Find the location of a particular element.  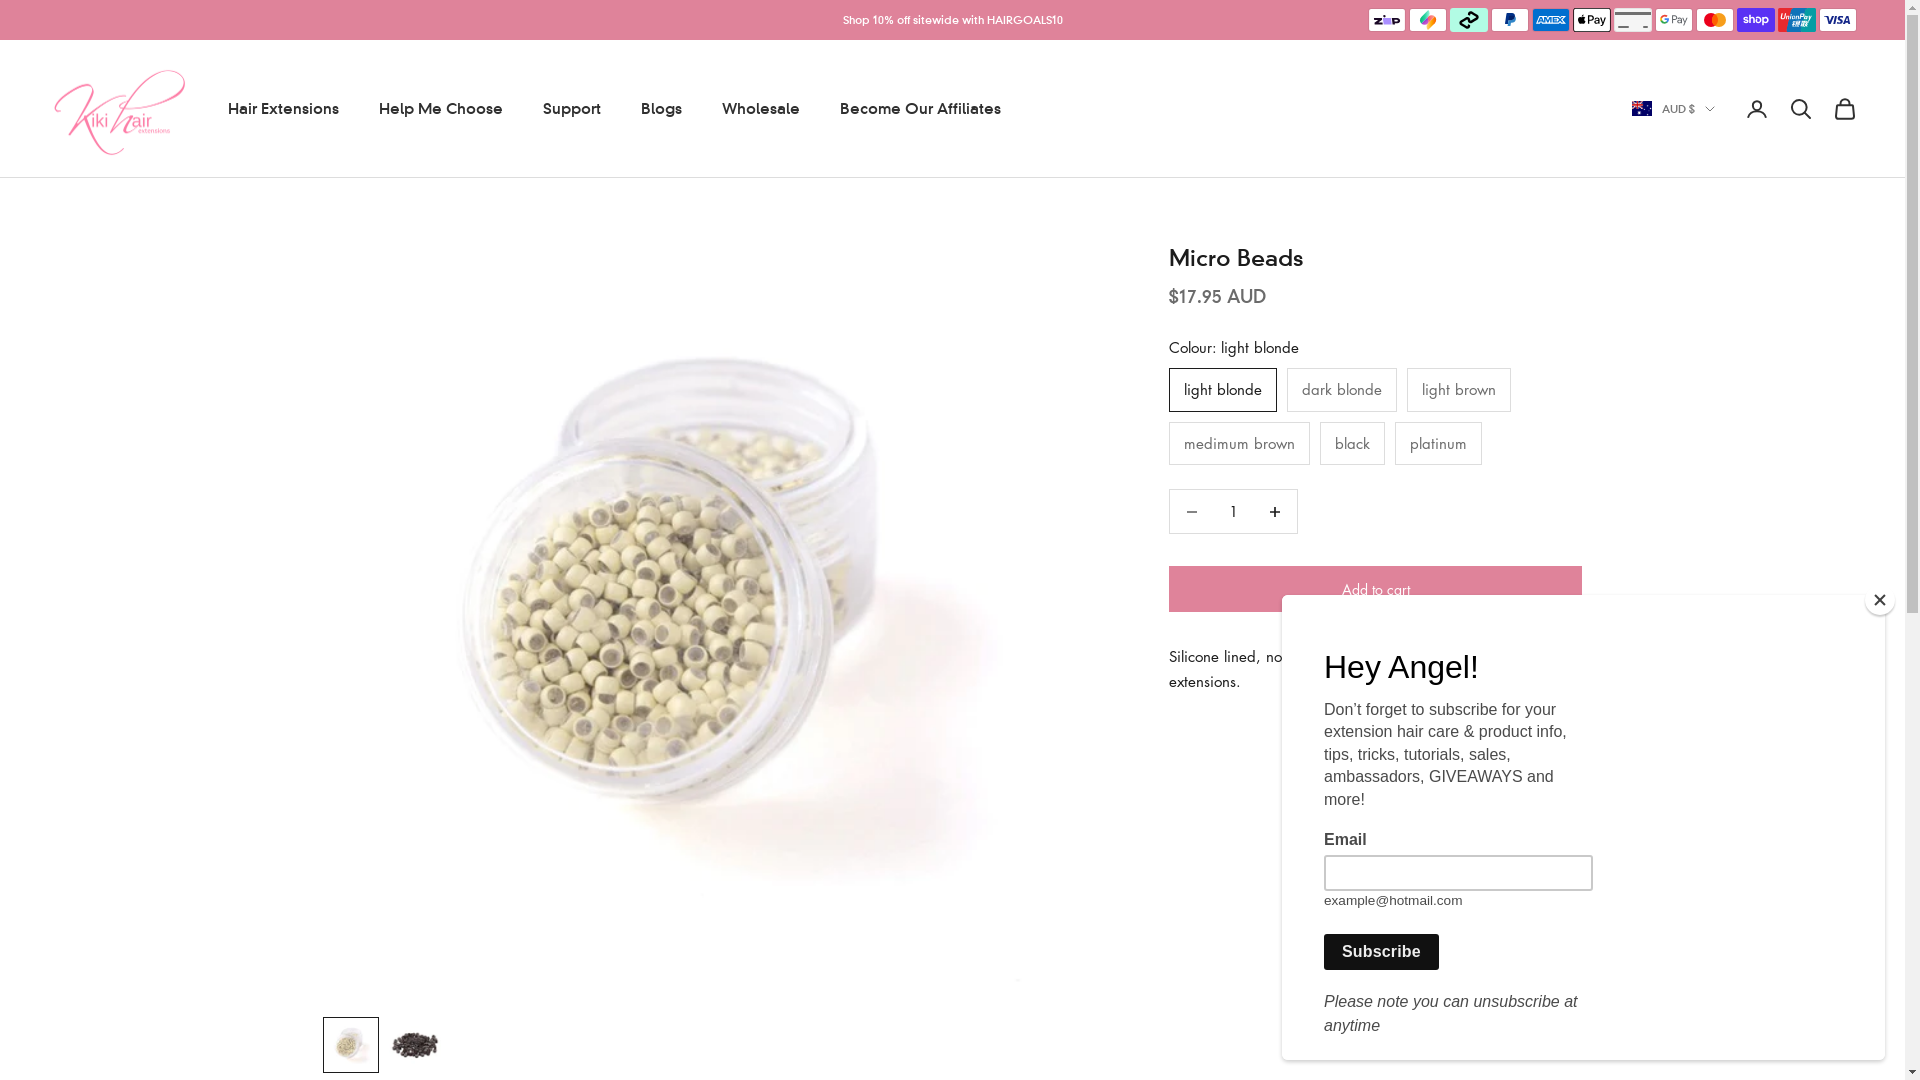

Decrease quantity is located at coordinates (1276, 512).